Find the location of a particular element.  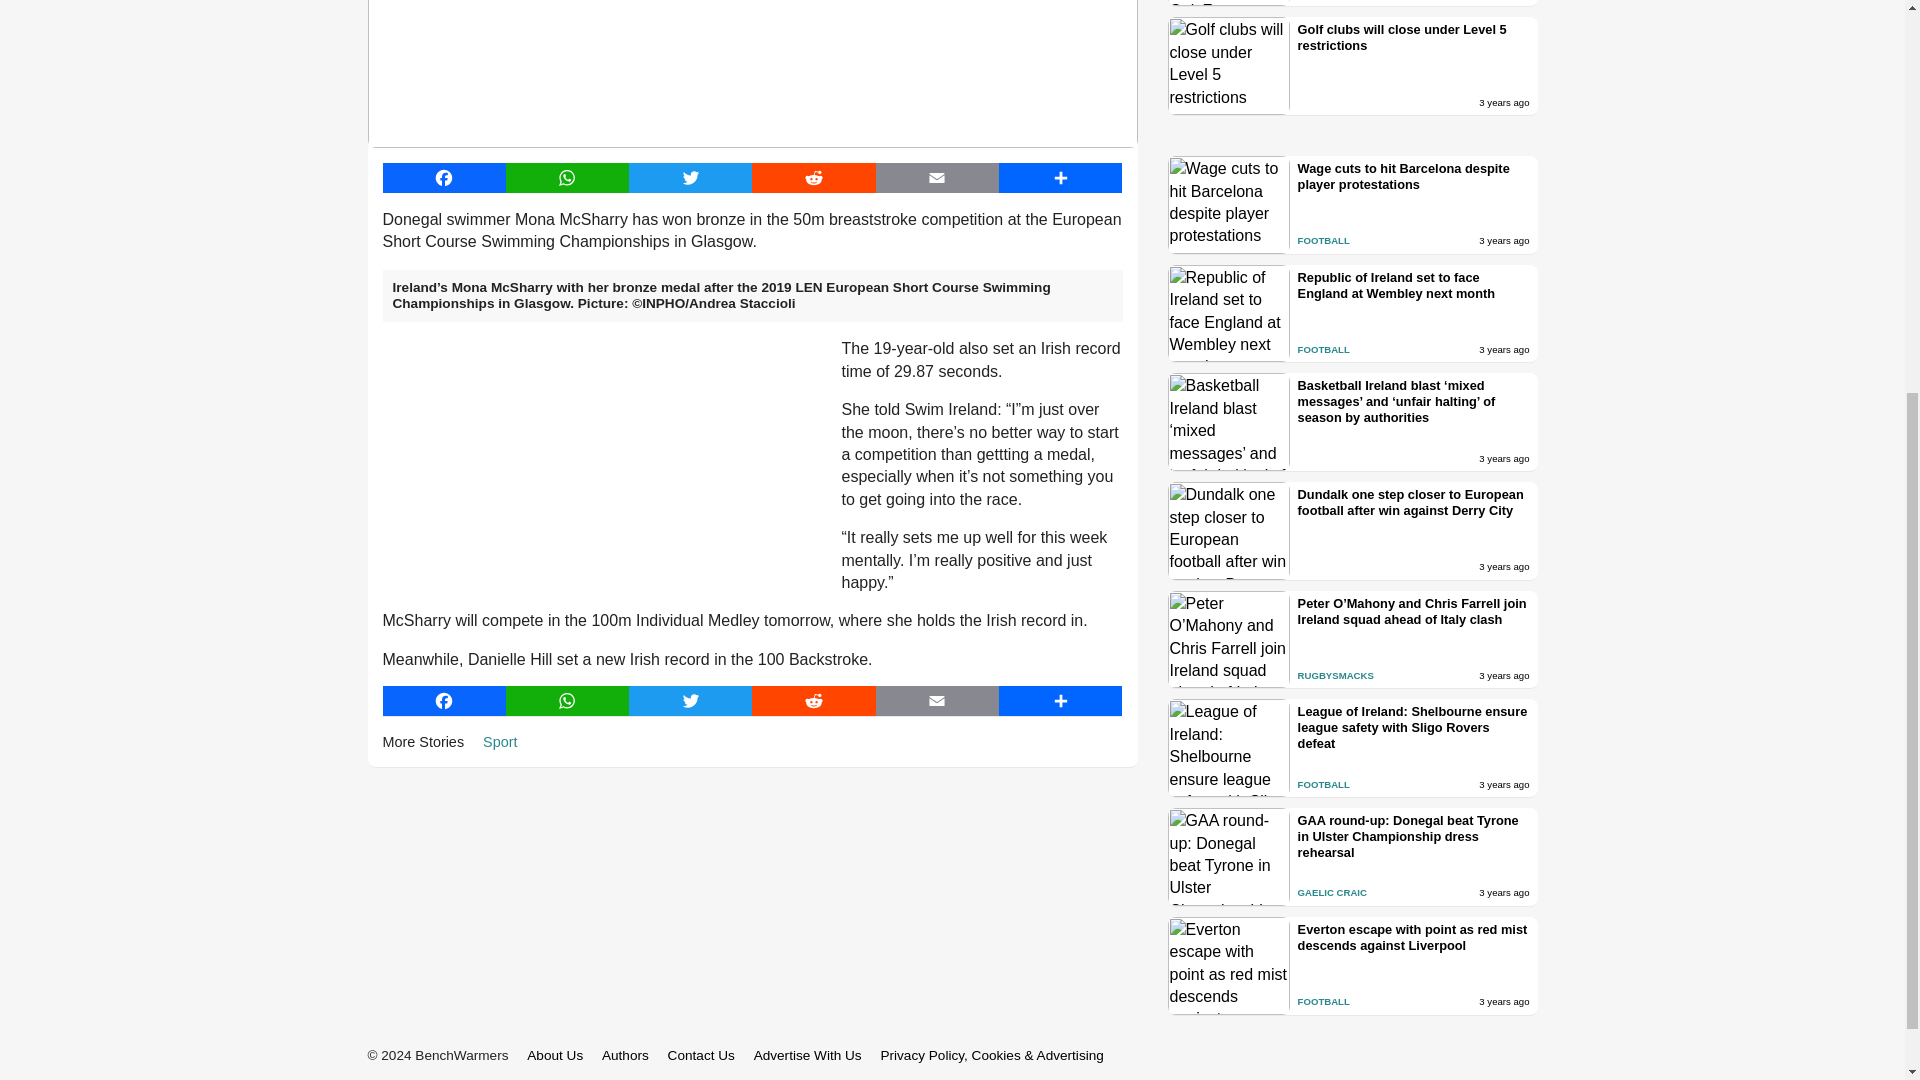

Email is located at coordinates (936, 178).